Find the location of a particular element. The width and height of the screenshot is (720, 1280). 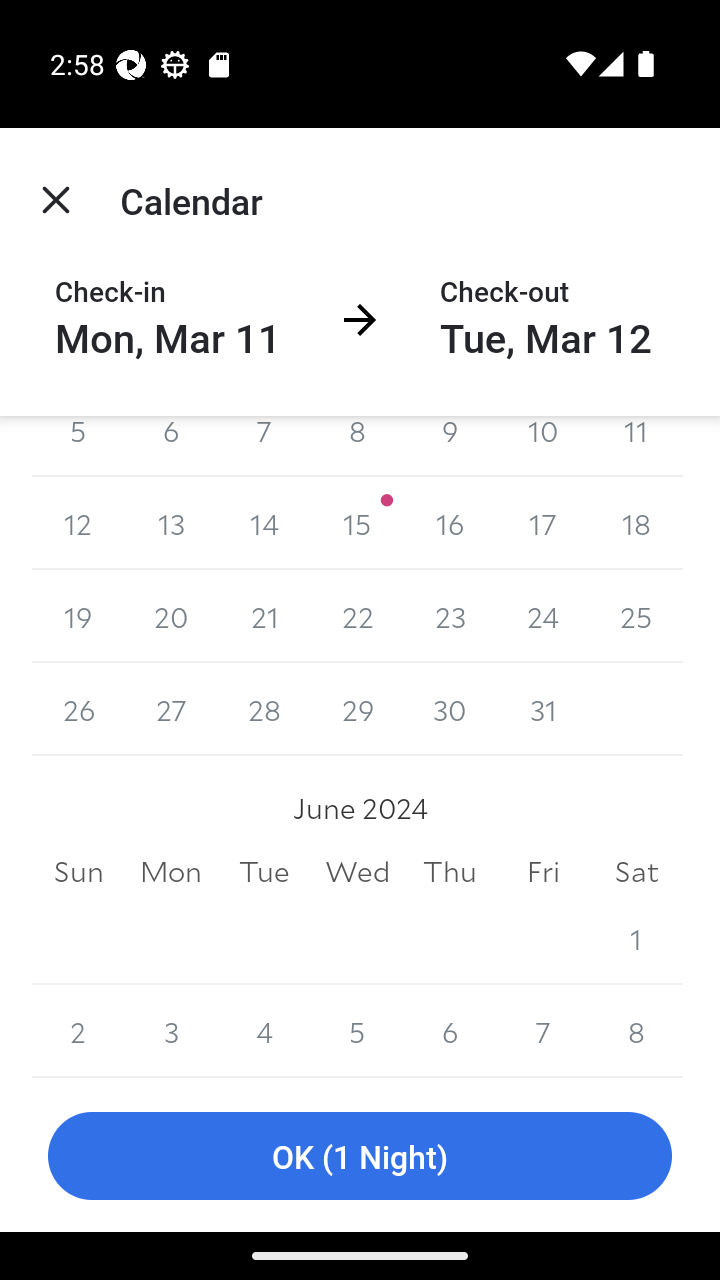

16 16 May 2024 is located at coordinates (450, 523).